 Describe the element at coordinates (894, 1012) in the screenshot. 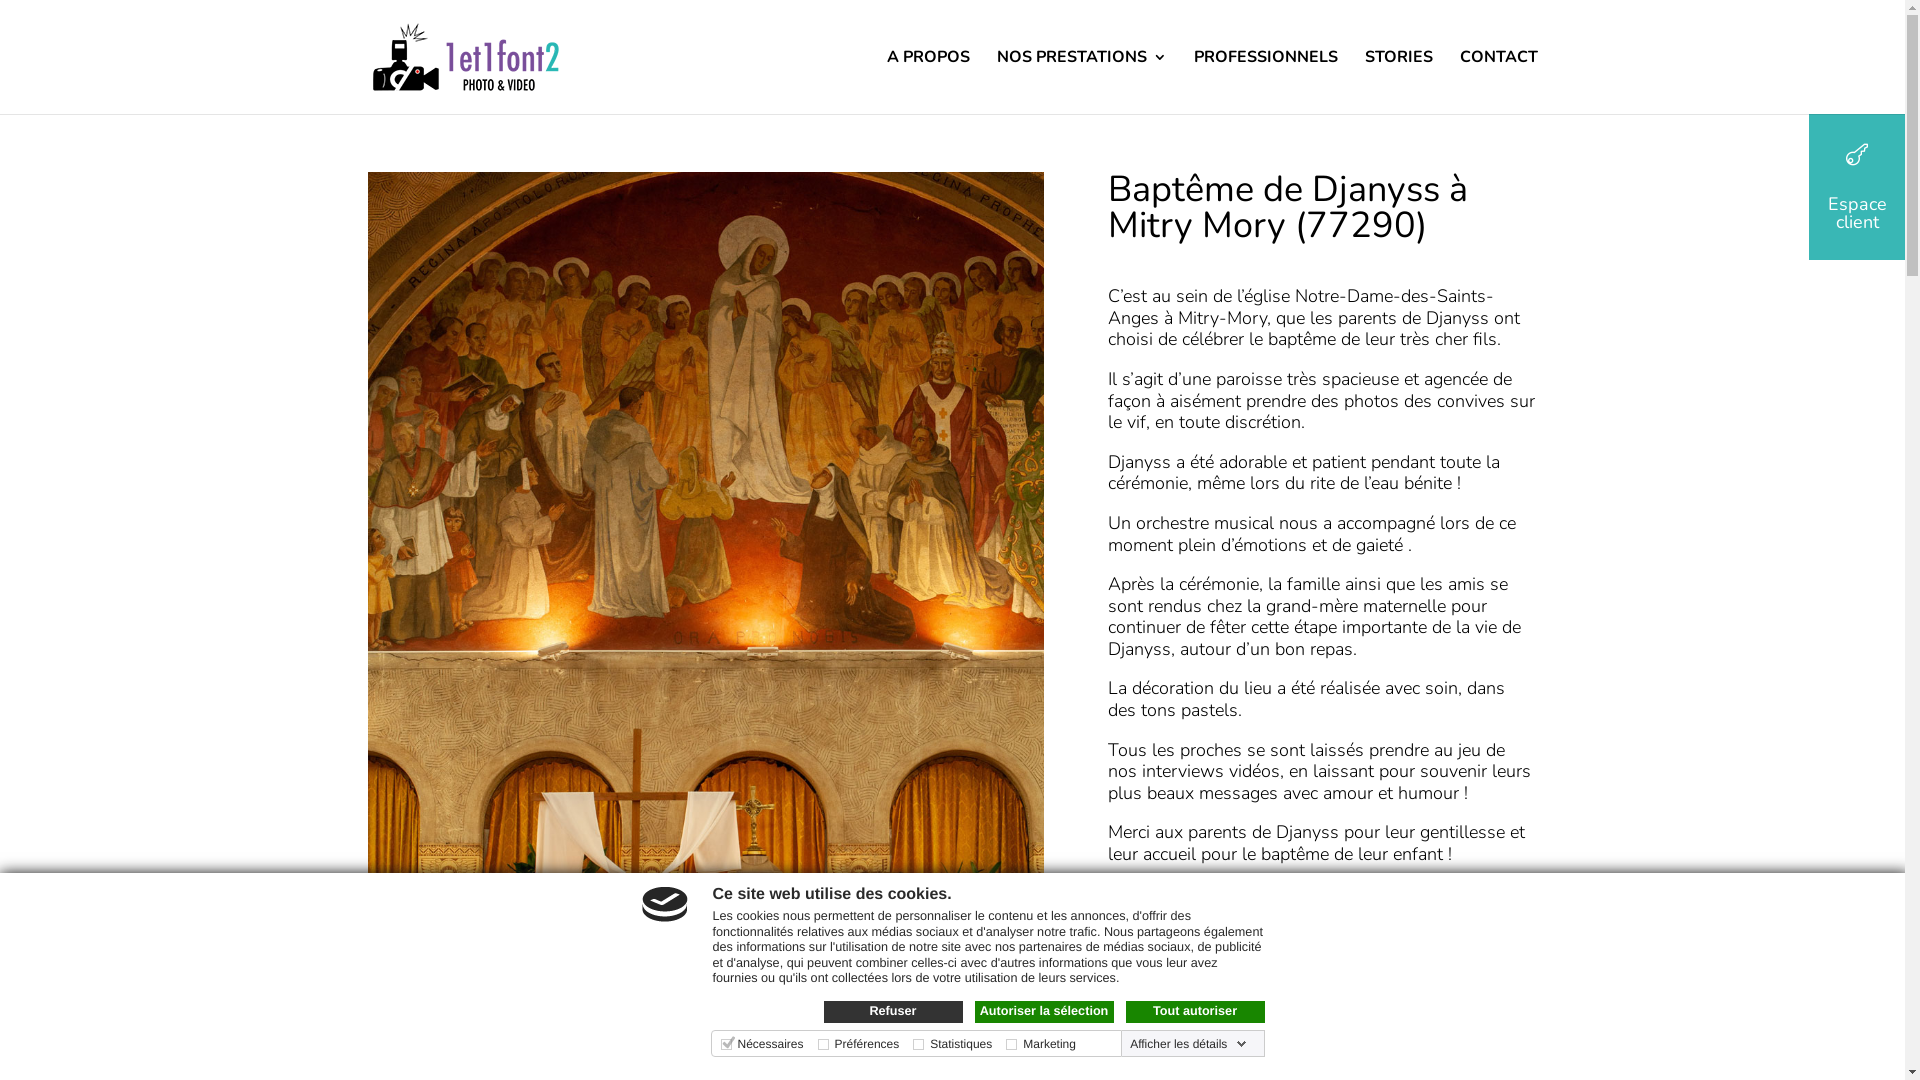

I see `Refuser` at that location.